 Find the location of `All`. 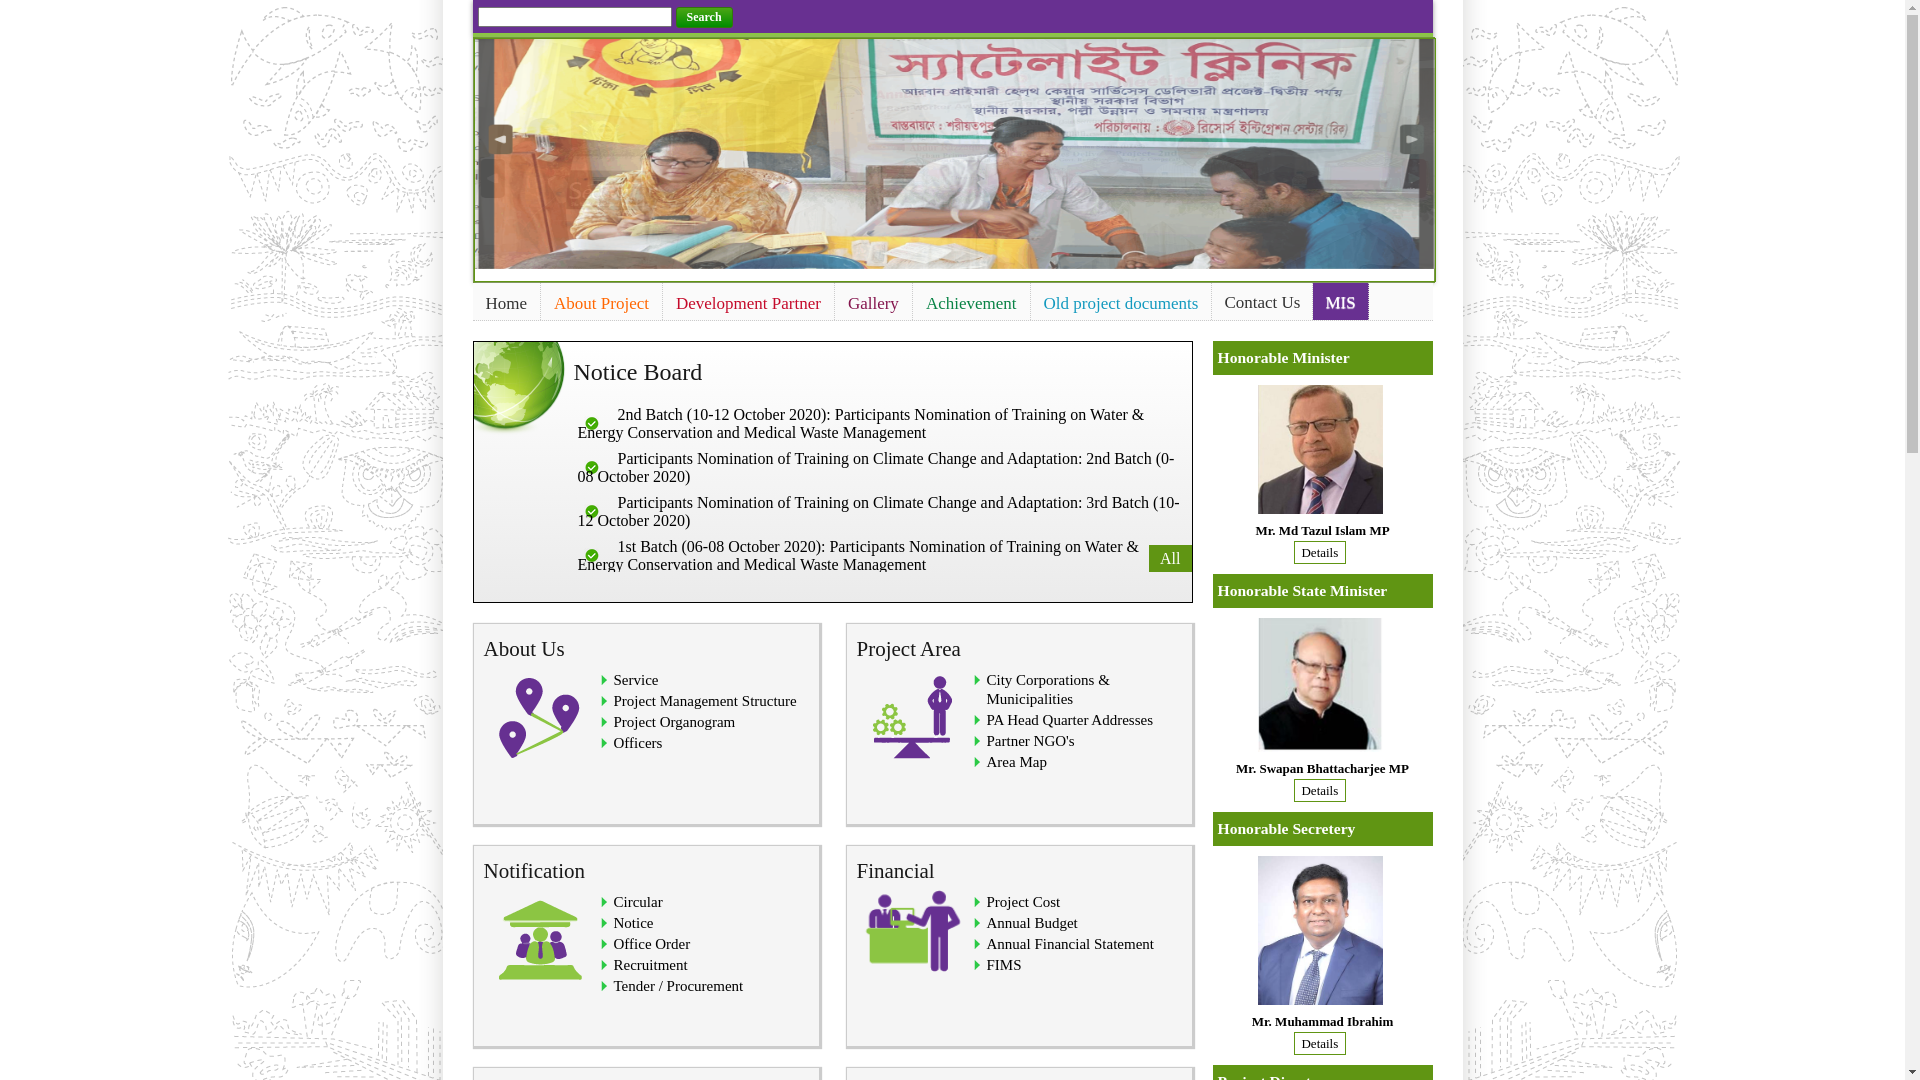

All is located at coordinates (1170, 558).